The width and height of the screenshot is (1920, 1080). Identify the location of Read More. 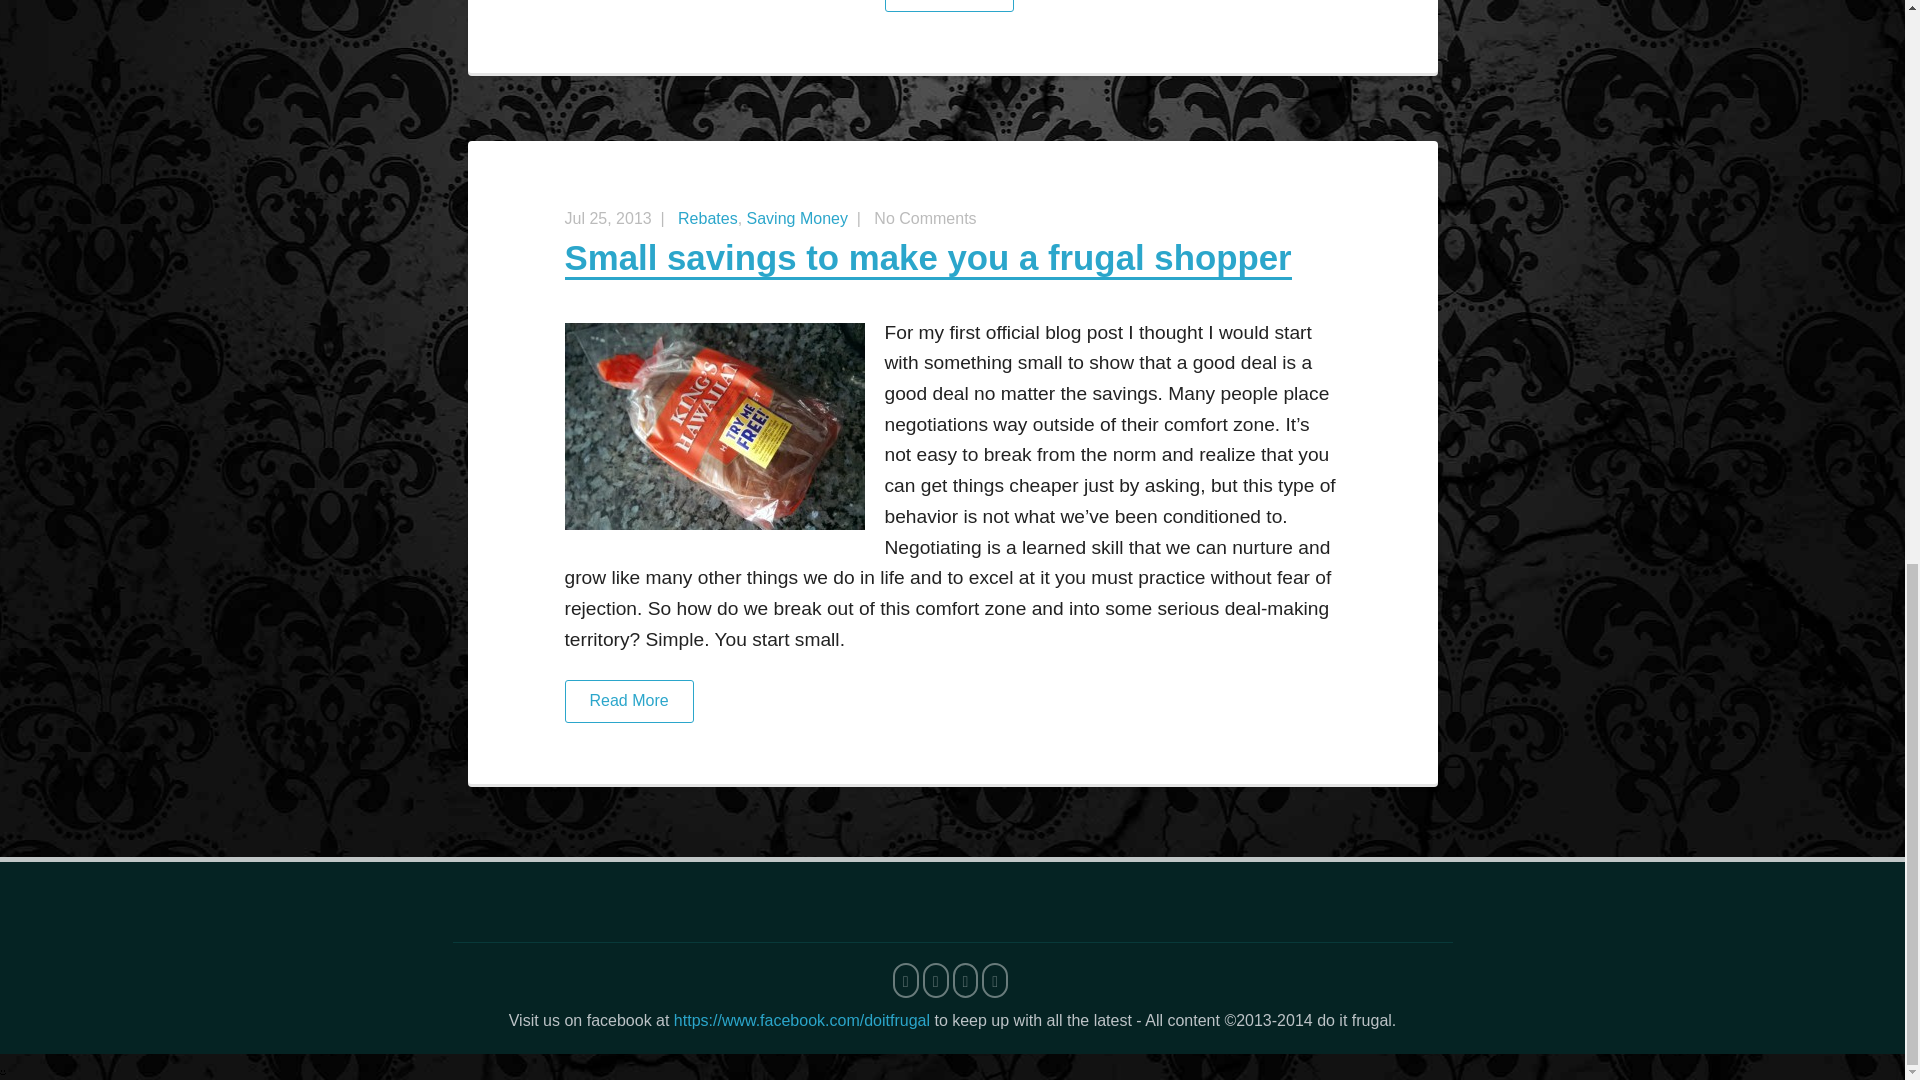
(952, 16).